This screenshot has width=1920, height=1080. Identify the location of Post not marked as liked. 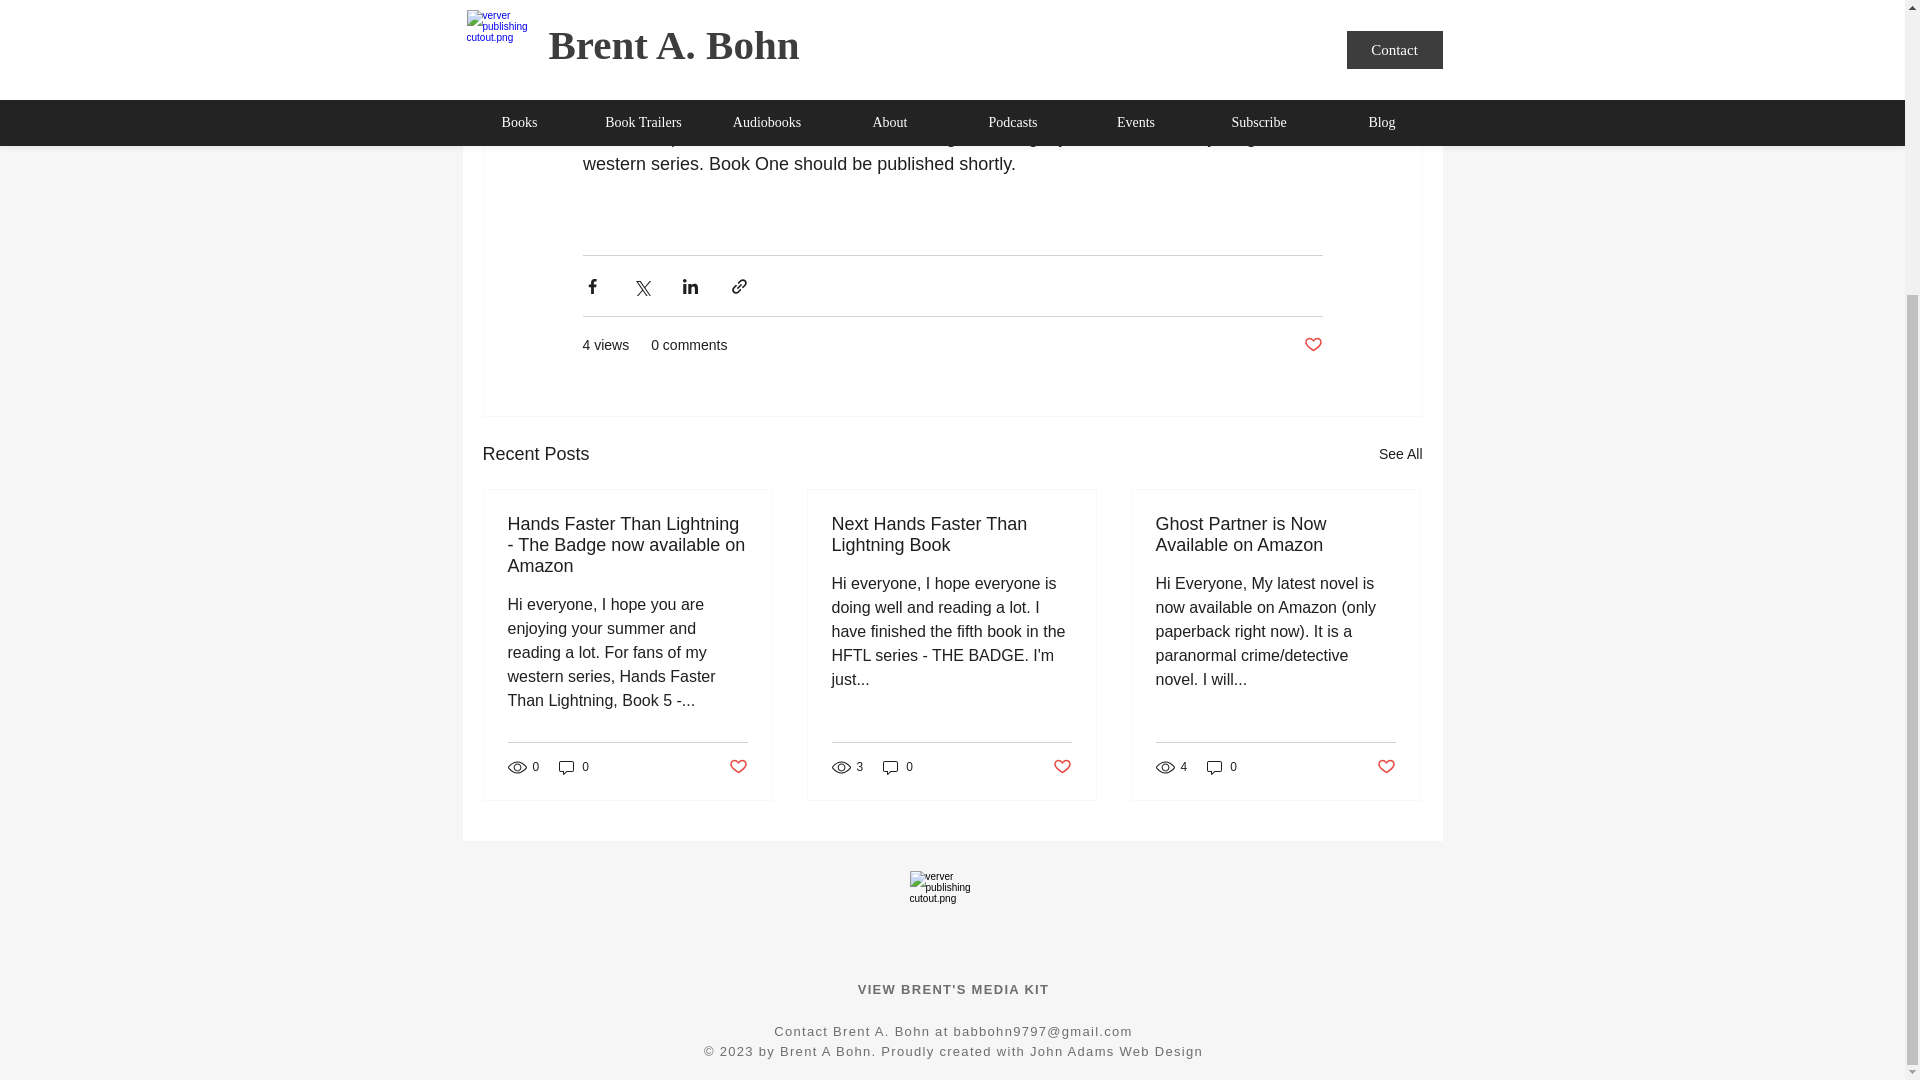
(1312, 345).